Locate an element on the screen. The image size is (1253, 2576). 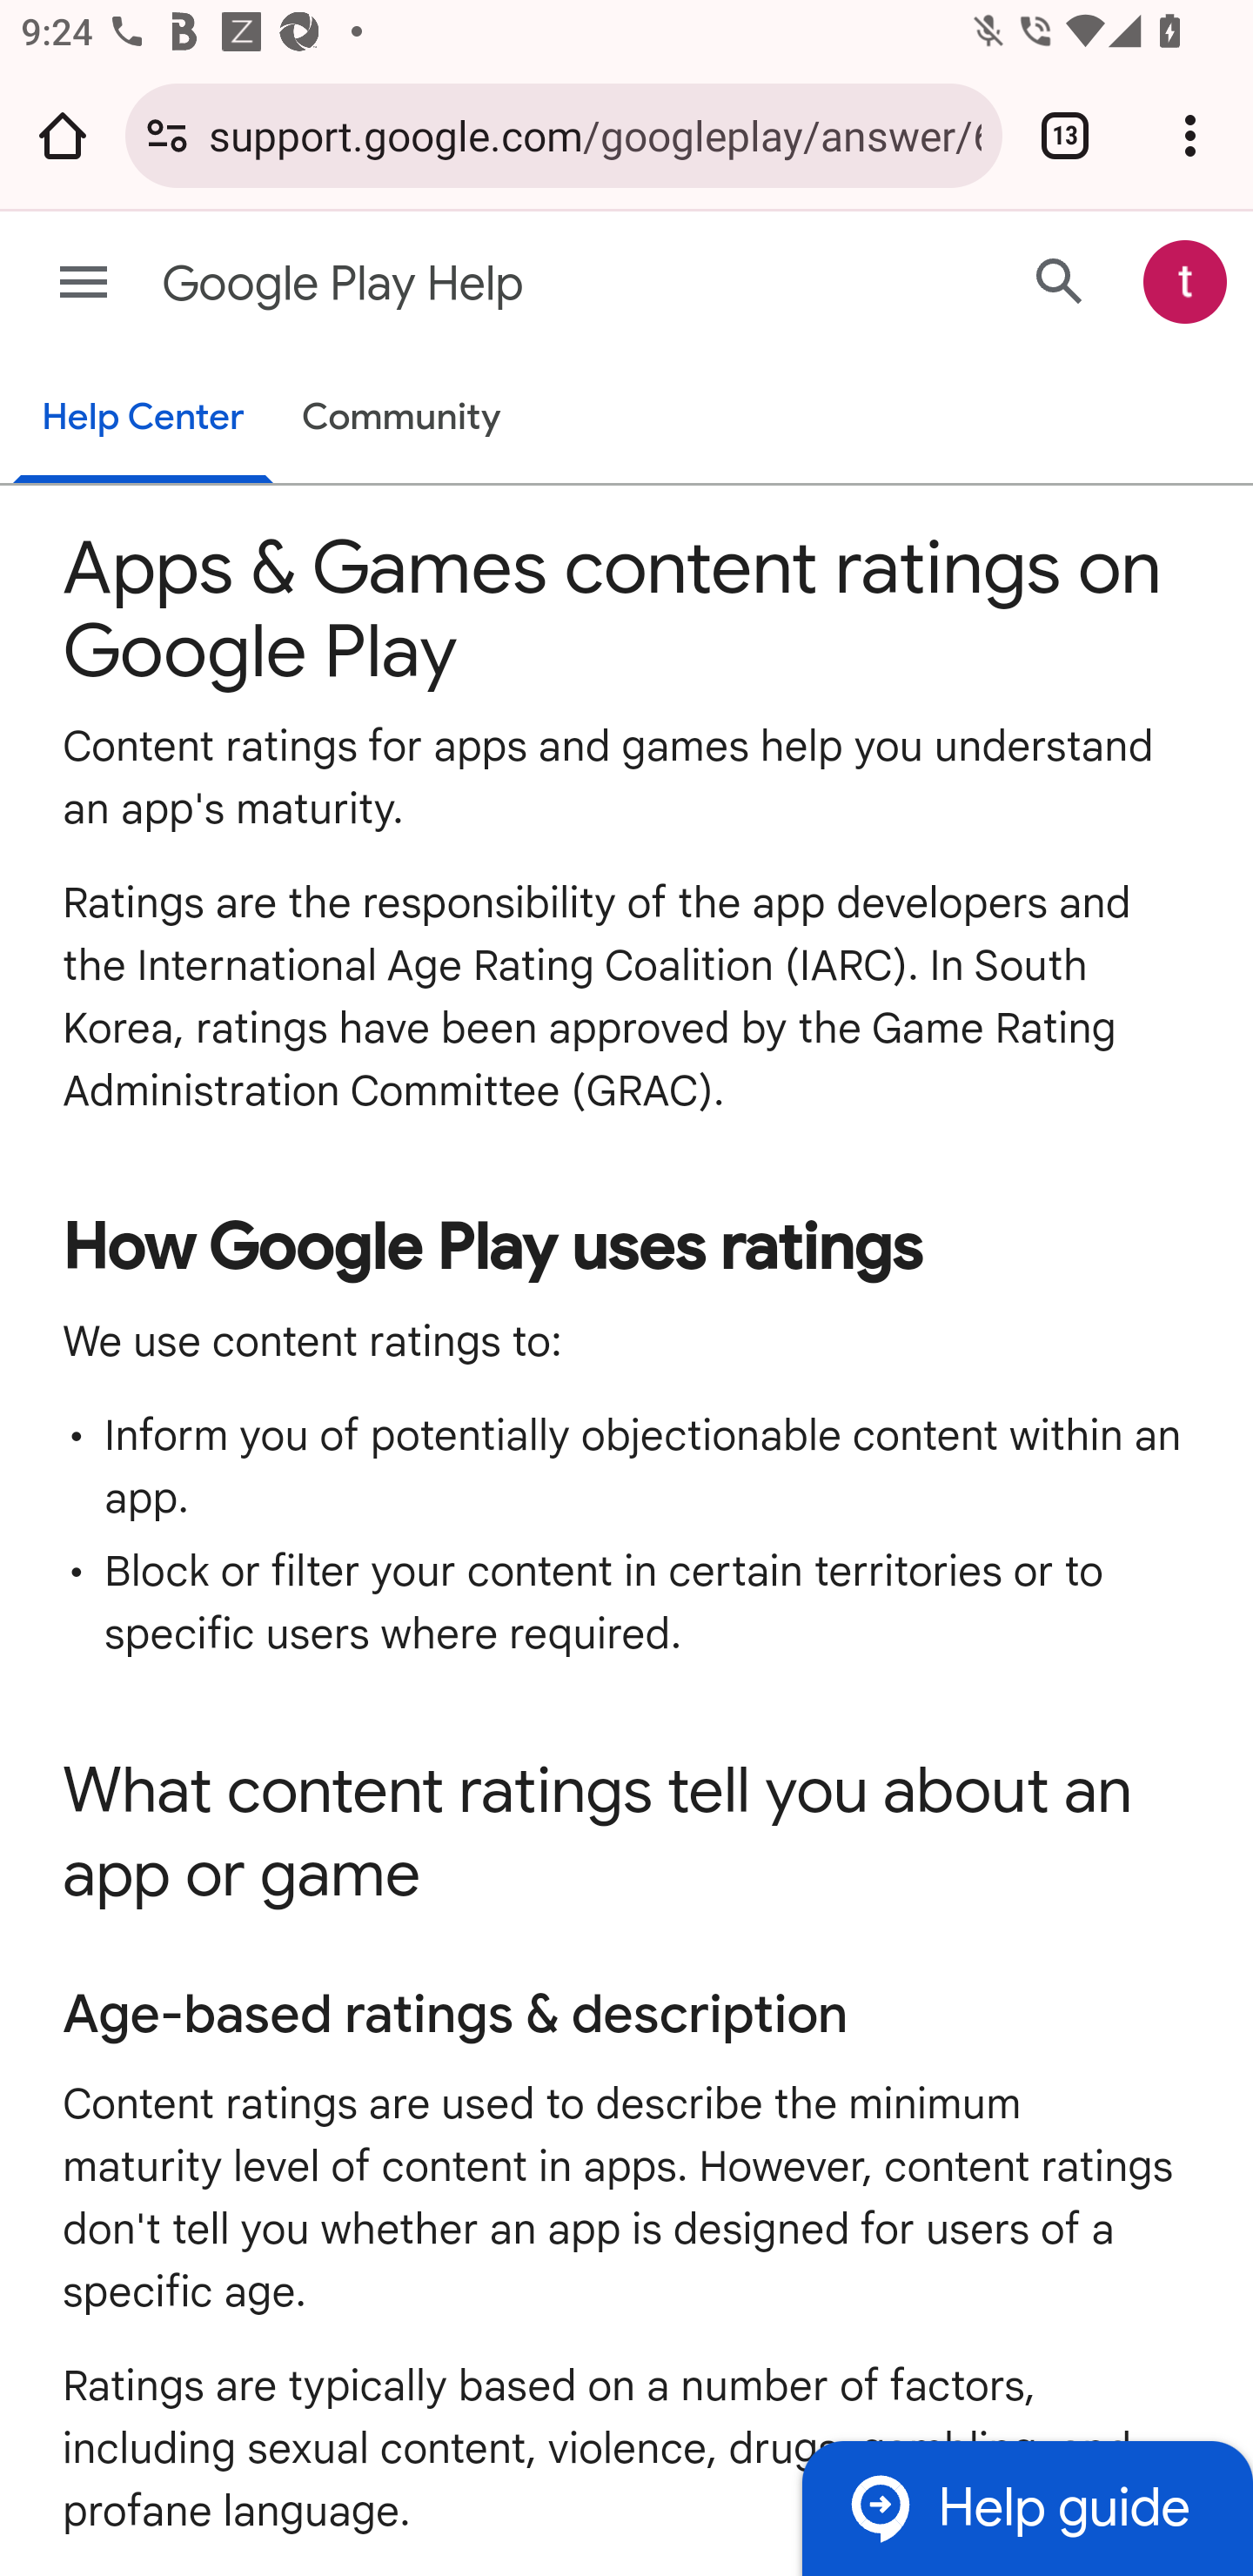
Help Center is located at coordinates (142, 419).